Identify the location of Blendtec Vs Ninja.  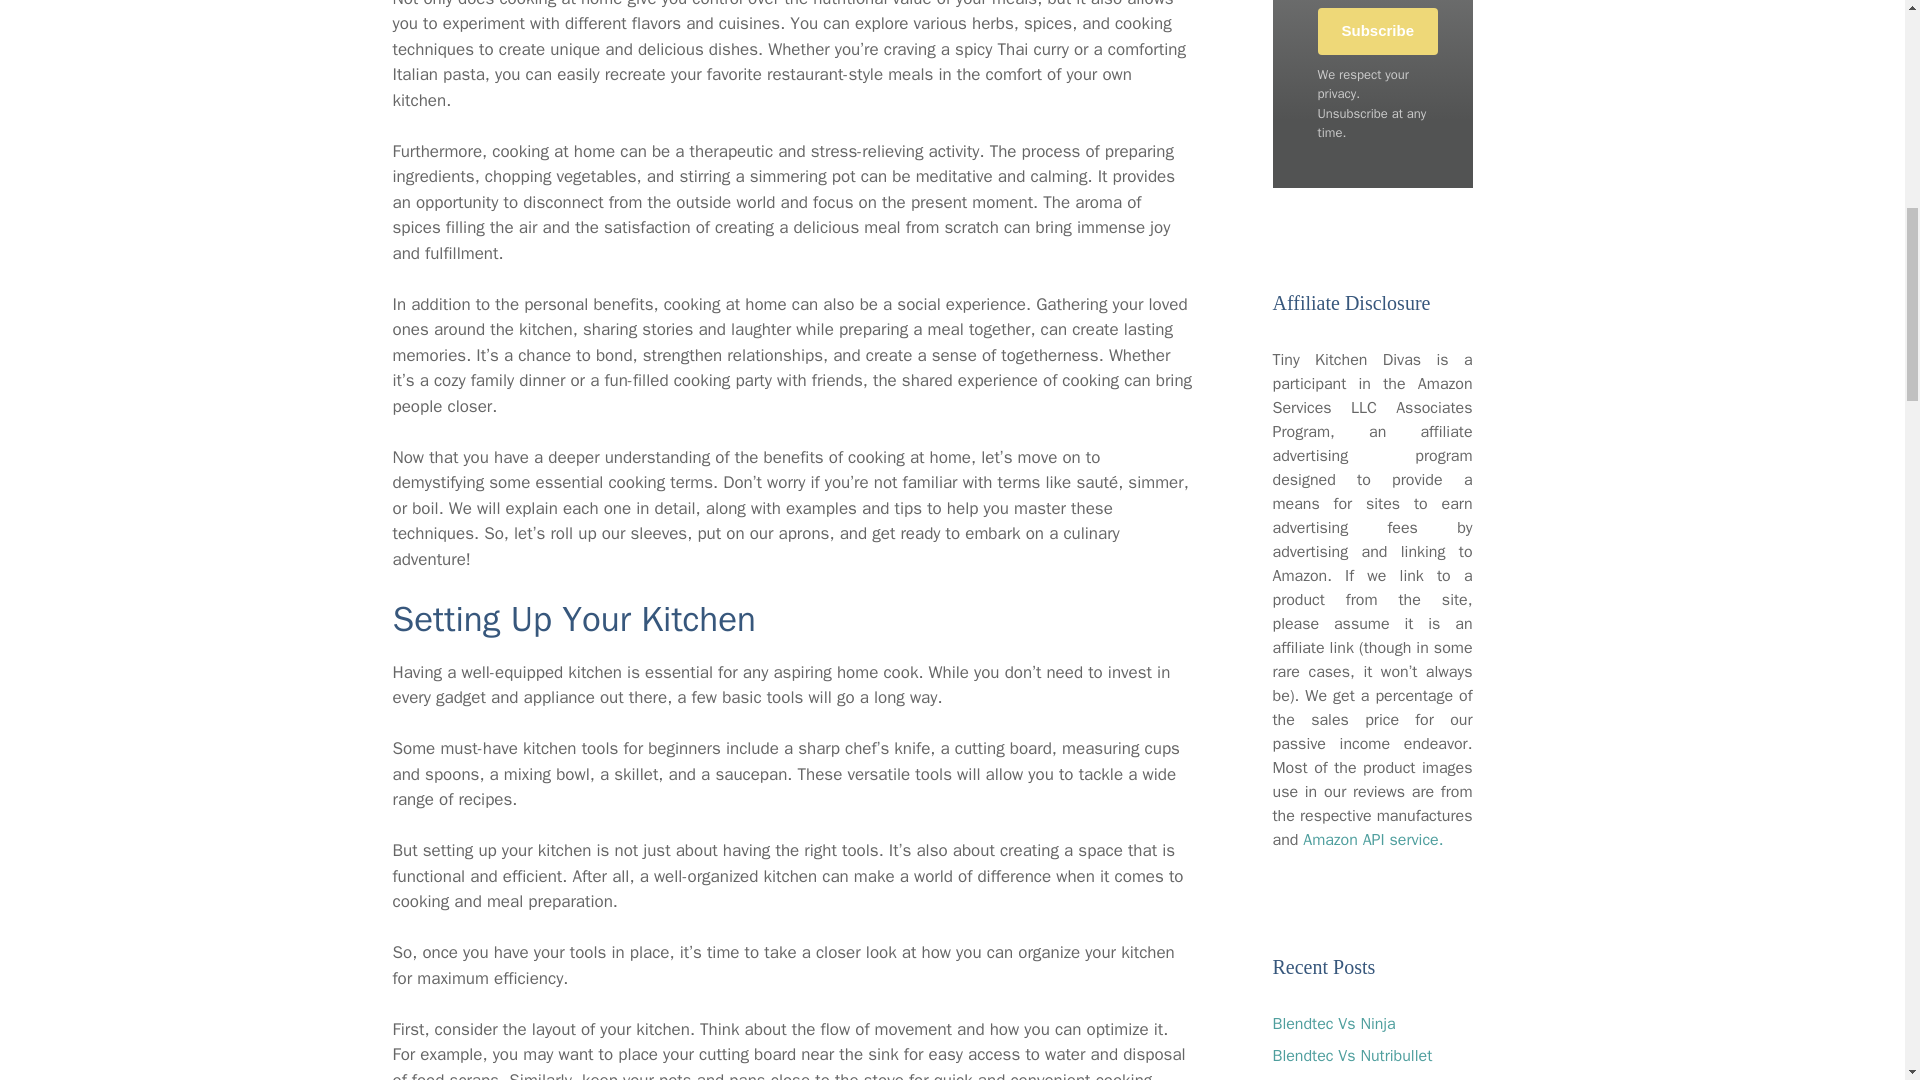
(1333, 1024).